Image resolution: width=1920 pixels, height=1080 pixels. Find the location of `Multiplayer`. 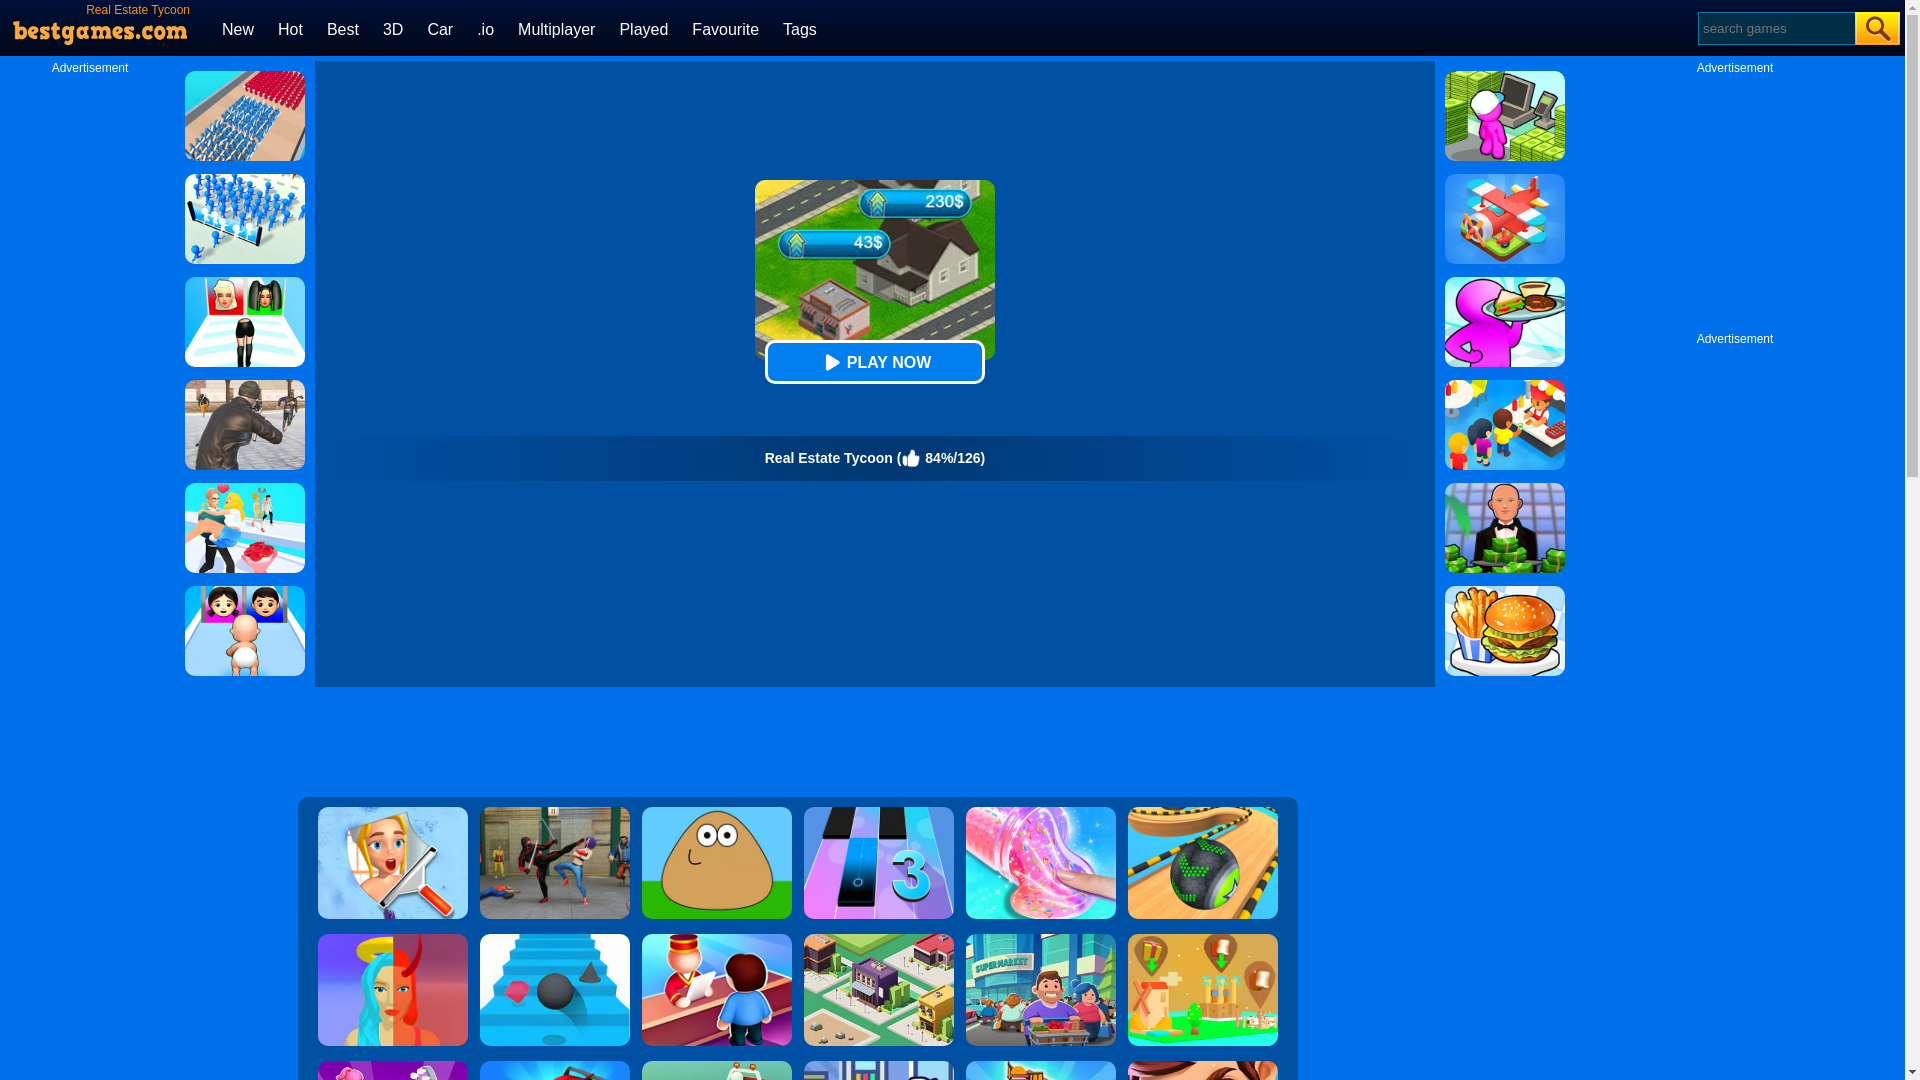

Multiplayer is located at coordinates (556, 28).